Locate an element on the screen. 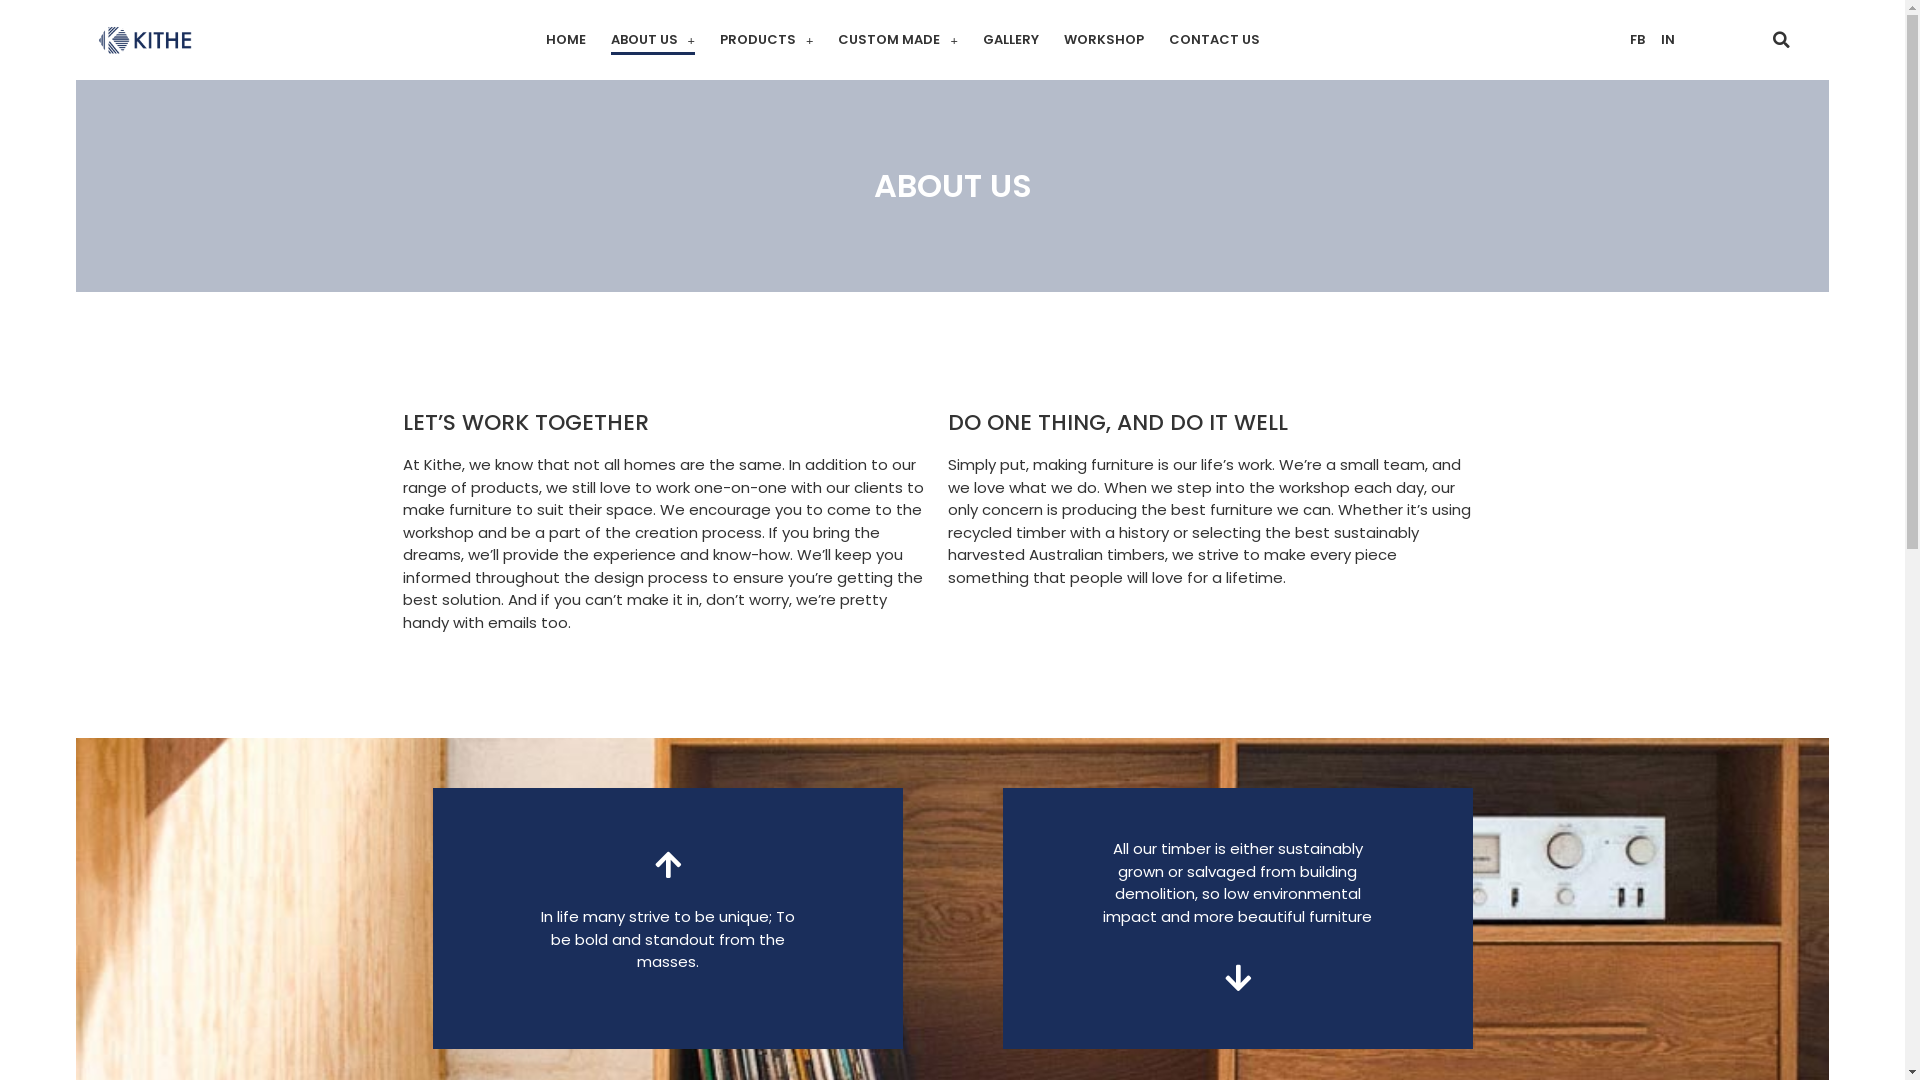 The image size is (1920, 1080). FB is located at coordinates (1638, 40).